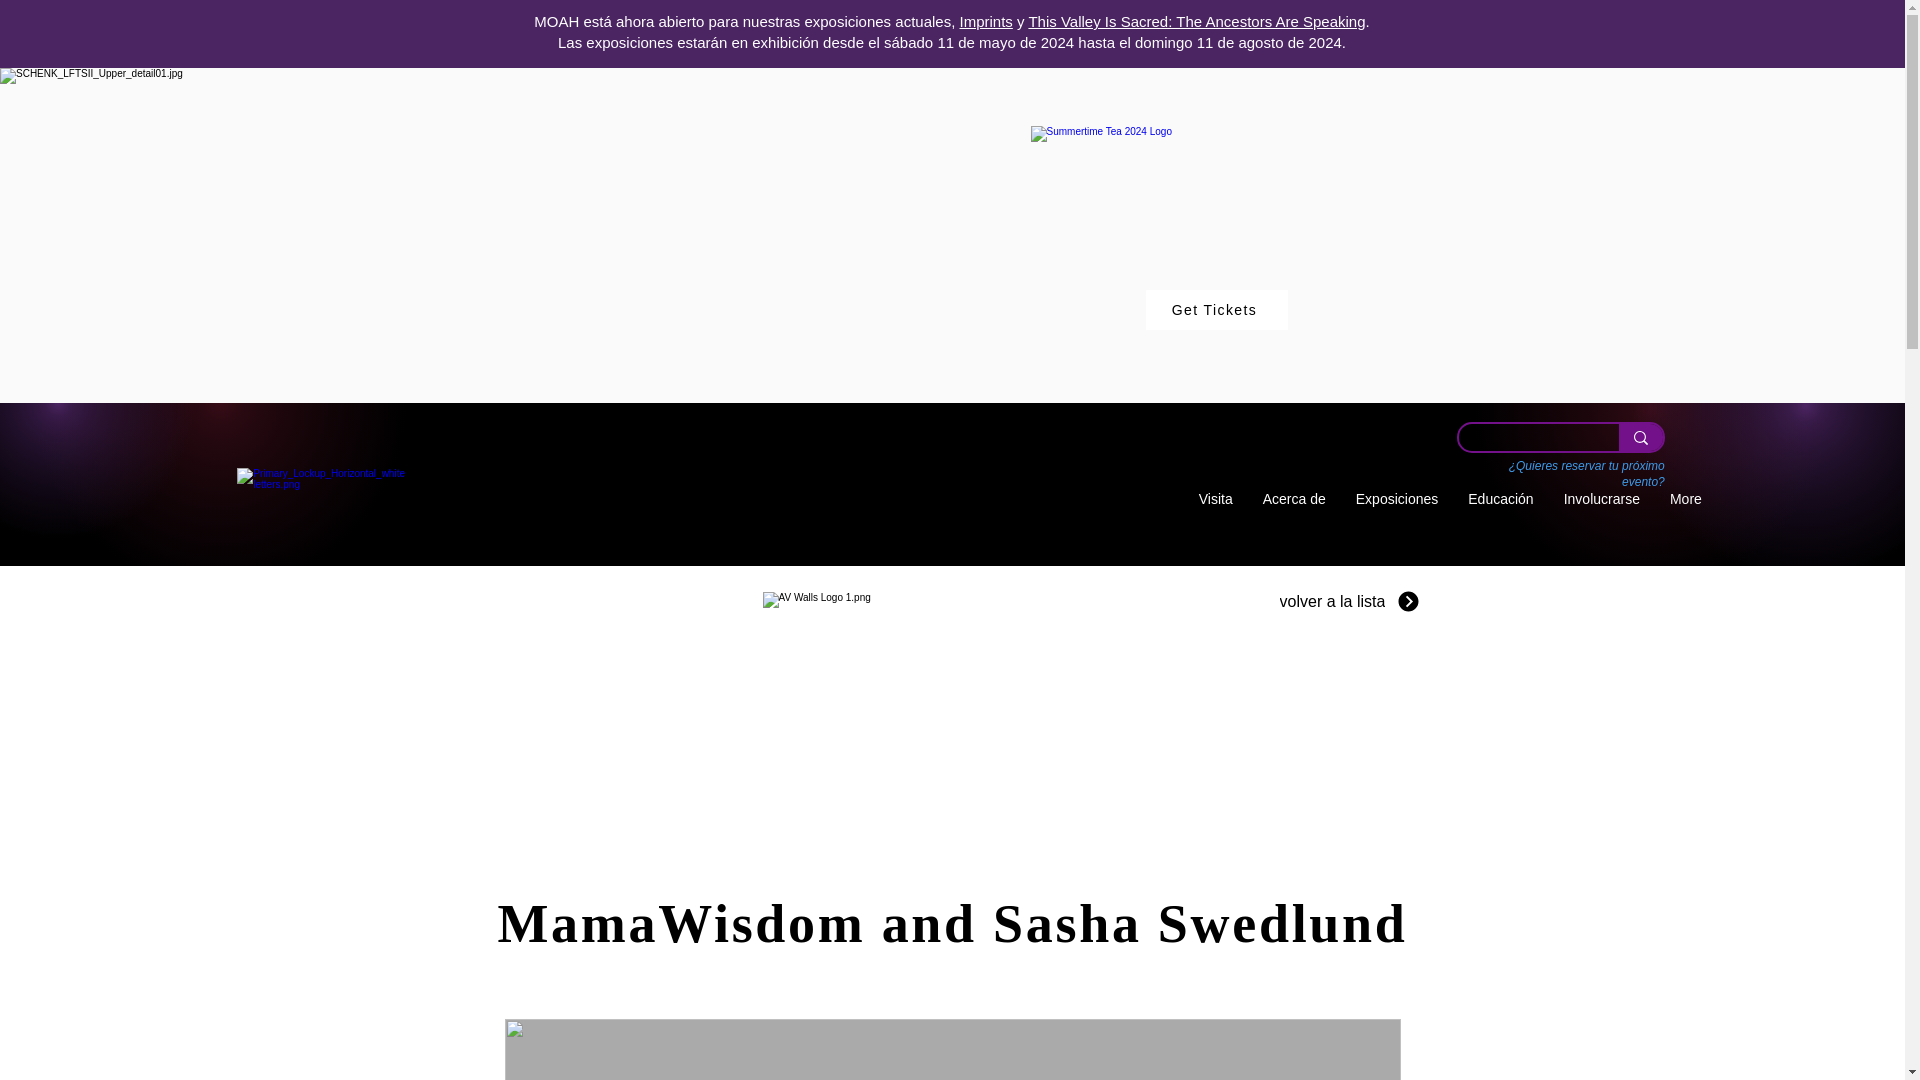 The image size is (1920, 1080). What do you see at coordinates (986, 21) in the screenshot?
I see `Imprints` at bounding box center [986, 21].